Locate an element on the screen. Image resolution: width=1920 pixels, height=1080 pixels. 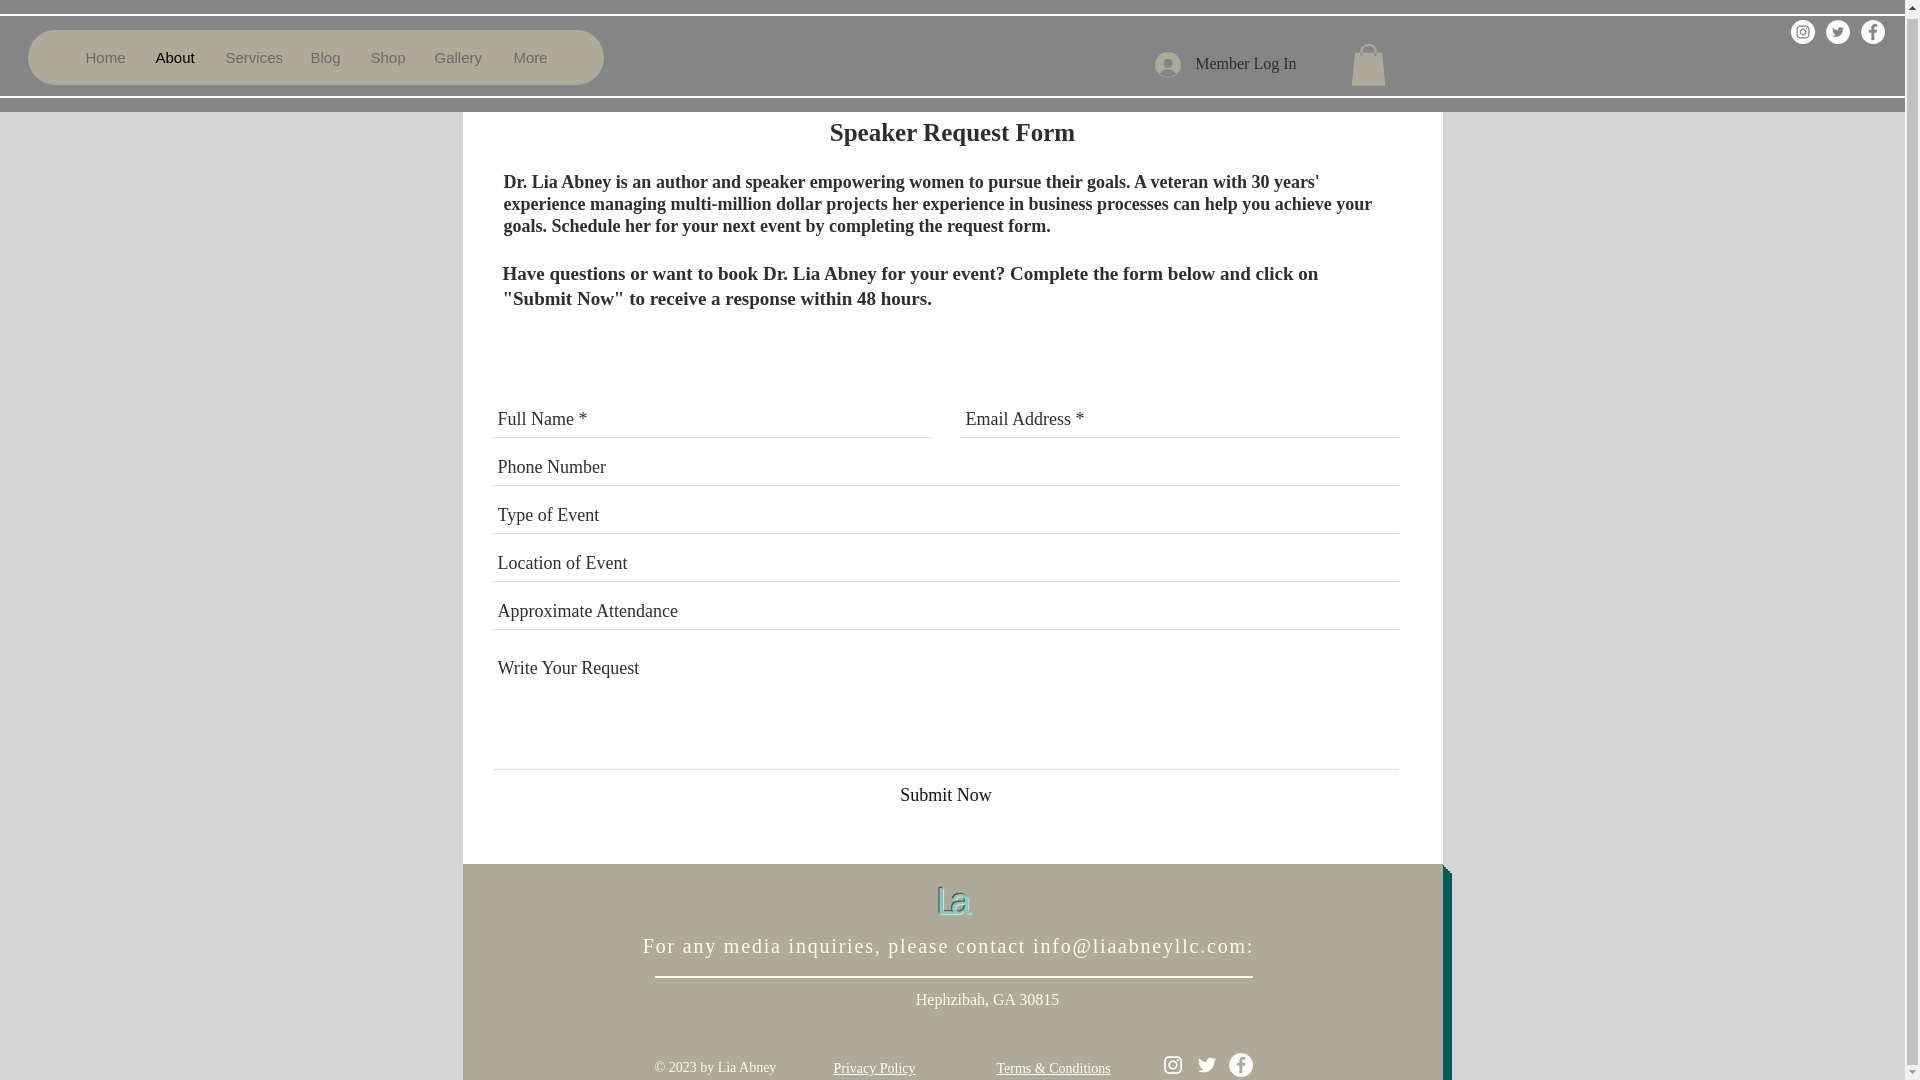
Privacy Policy is located at coordinates (874, 1068).